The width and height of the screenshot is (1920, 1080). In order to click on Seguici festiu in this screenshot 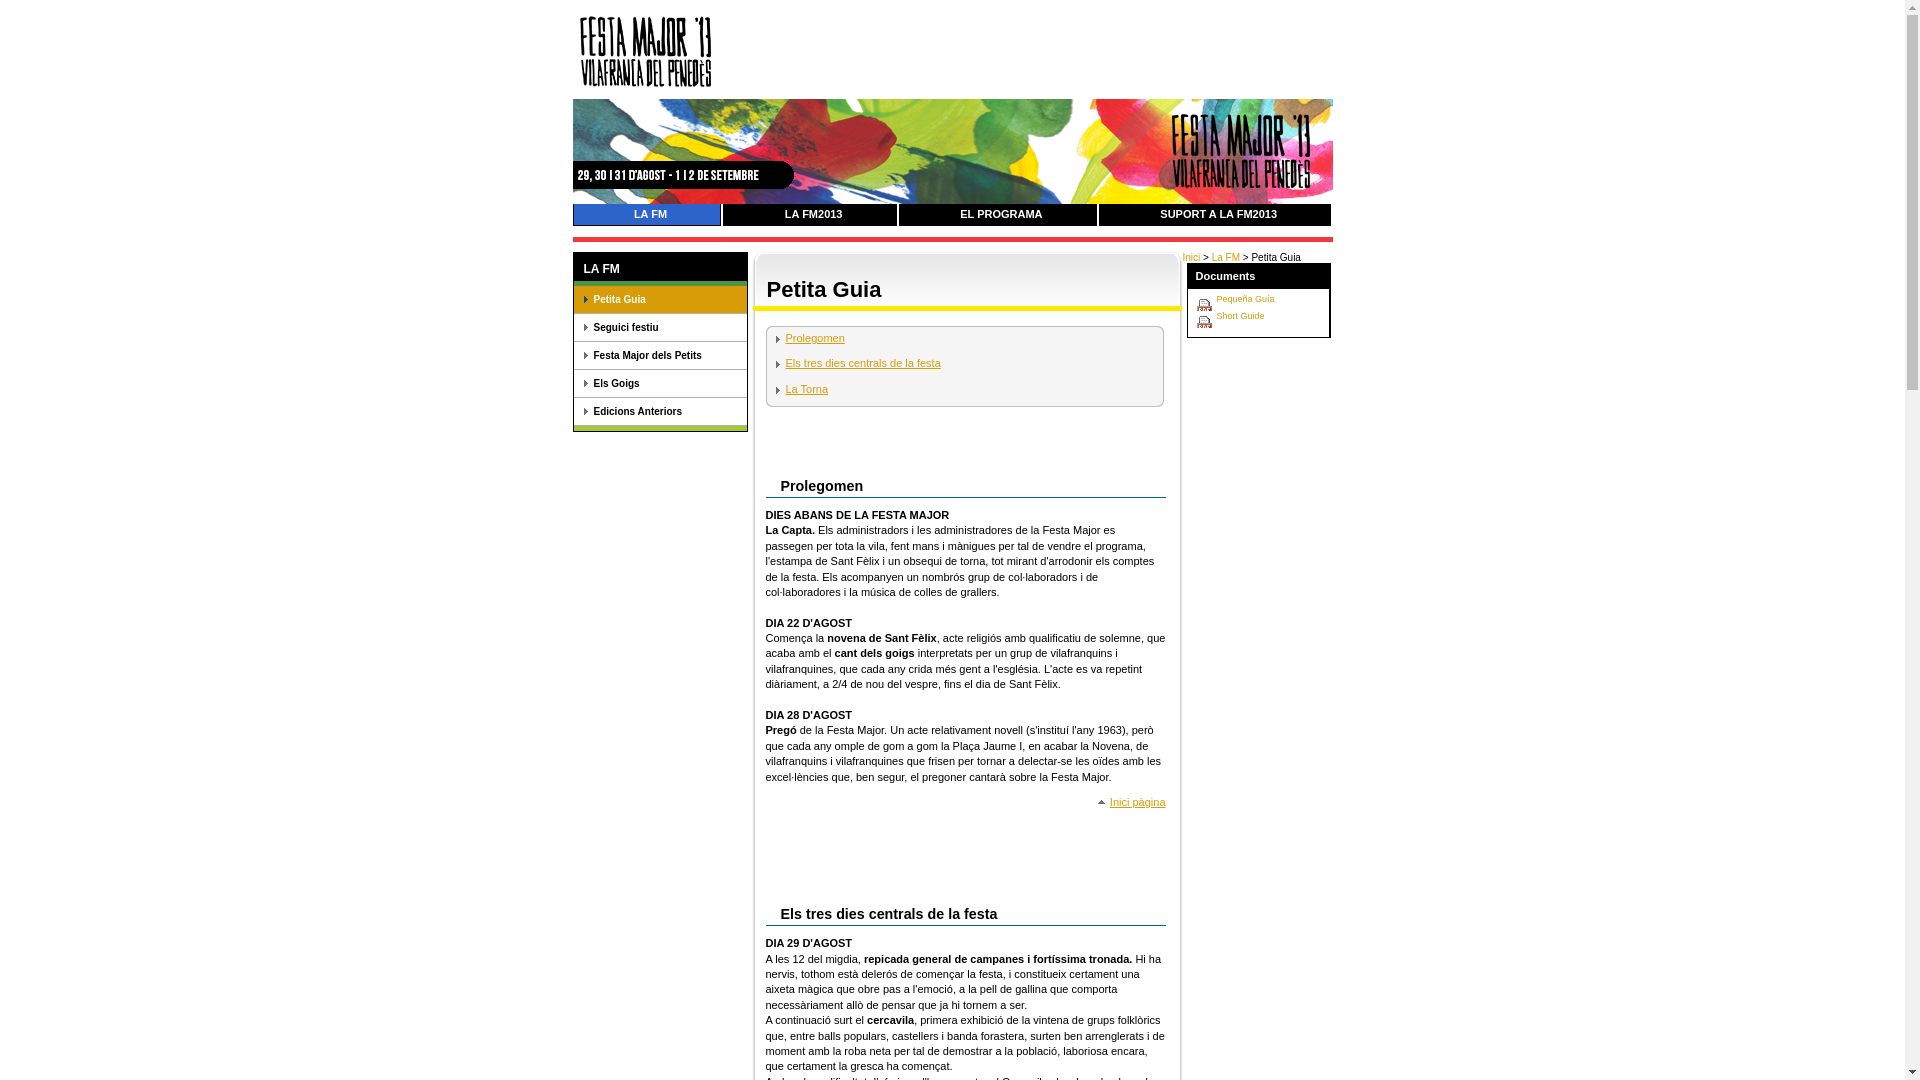, I will do `click(660, 328)`.